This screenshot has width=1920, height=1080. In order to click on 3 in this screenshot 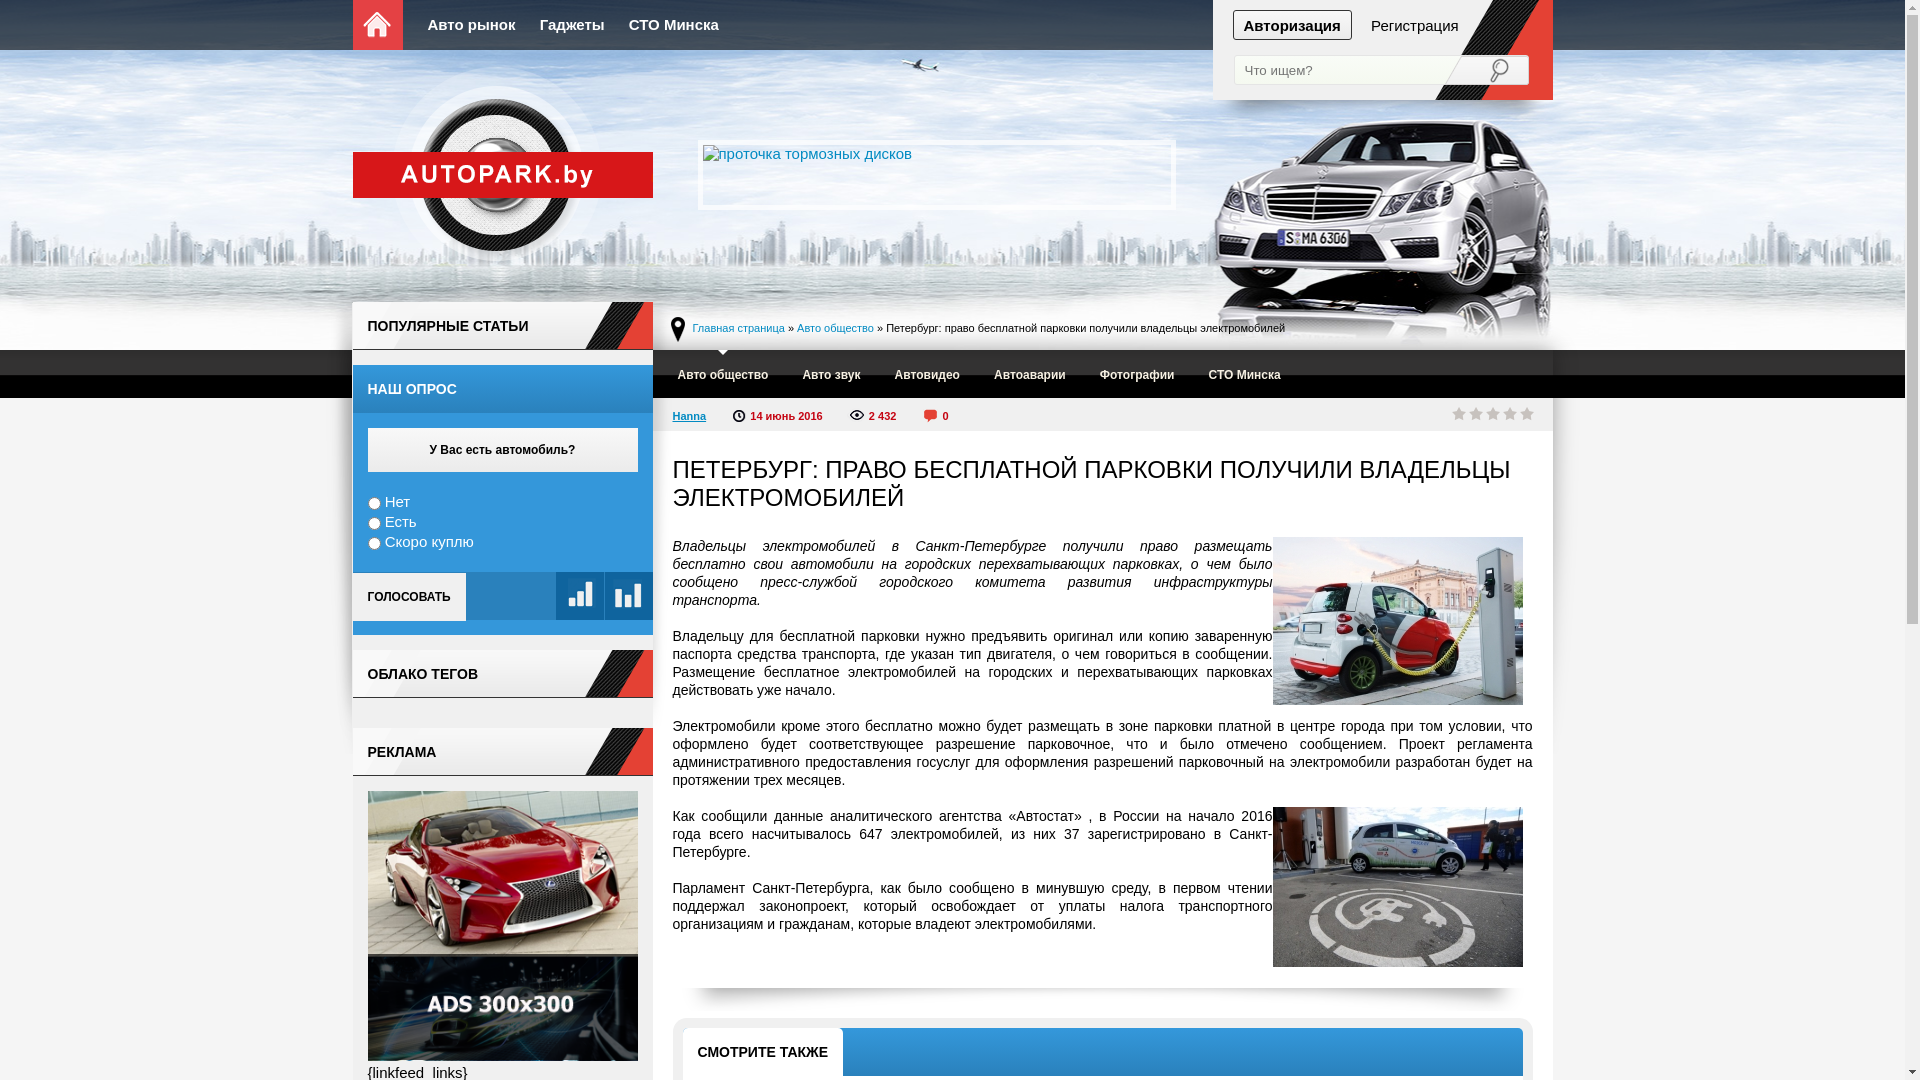, I will do `click(1493, 414)`.